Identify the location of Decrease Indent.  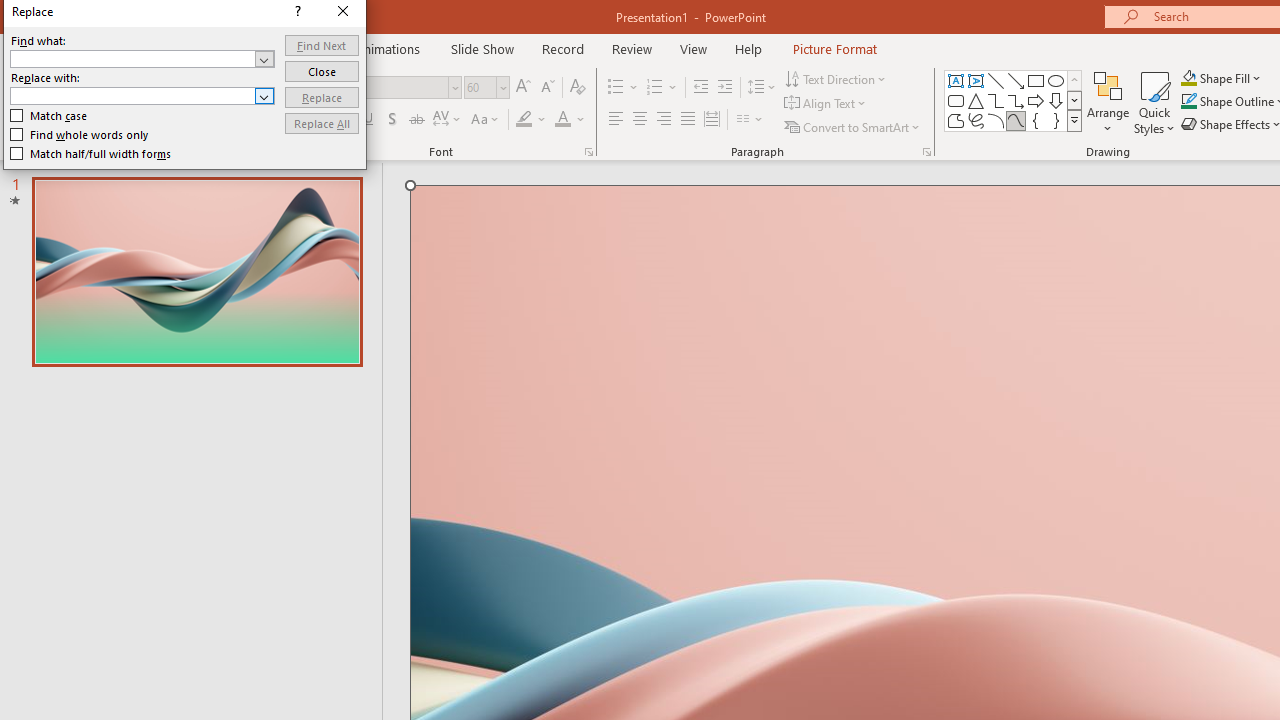
(700, 88).